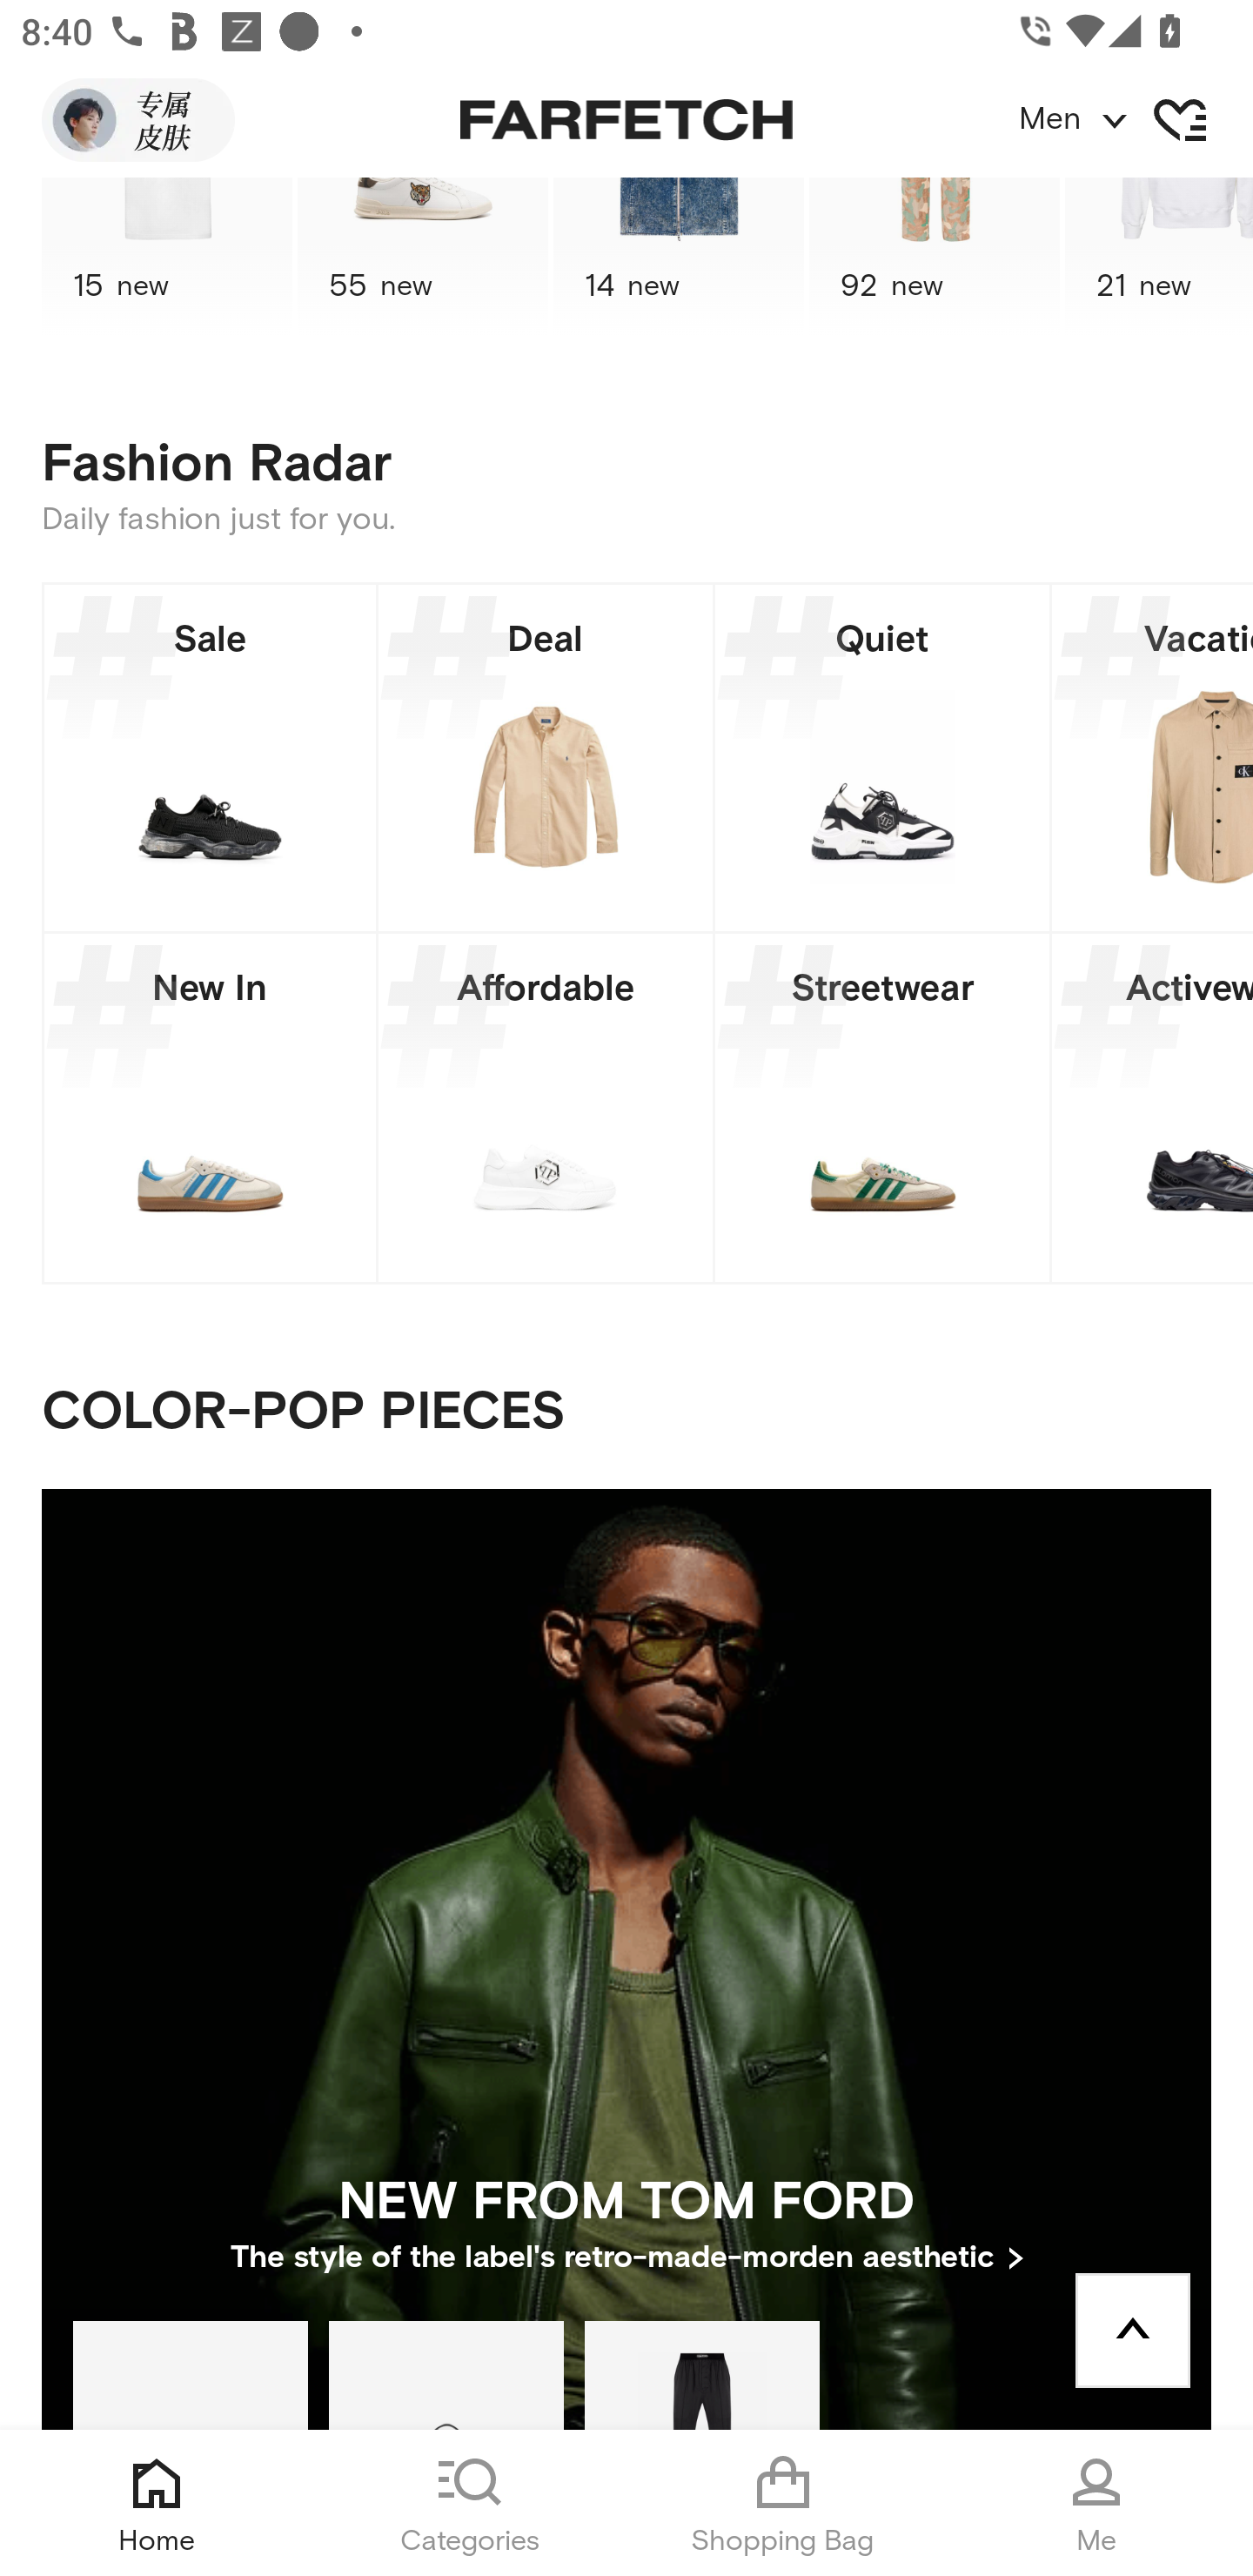 This screenshot has height=2576, width=1253. What do you see at coordinates (1135, 120) in the screenshot?
I see `Men` at bounding box center [1135, 120].